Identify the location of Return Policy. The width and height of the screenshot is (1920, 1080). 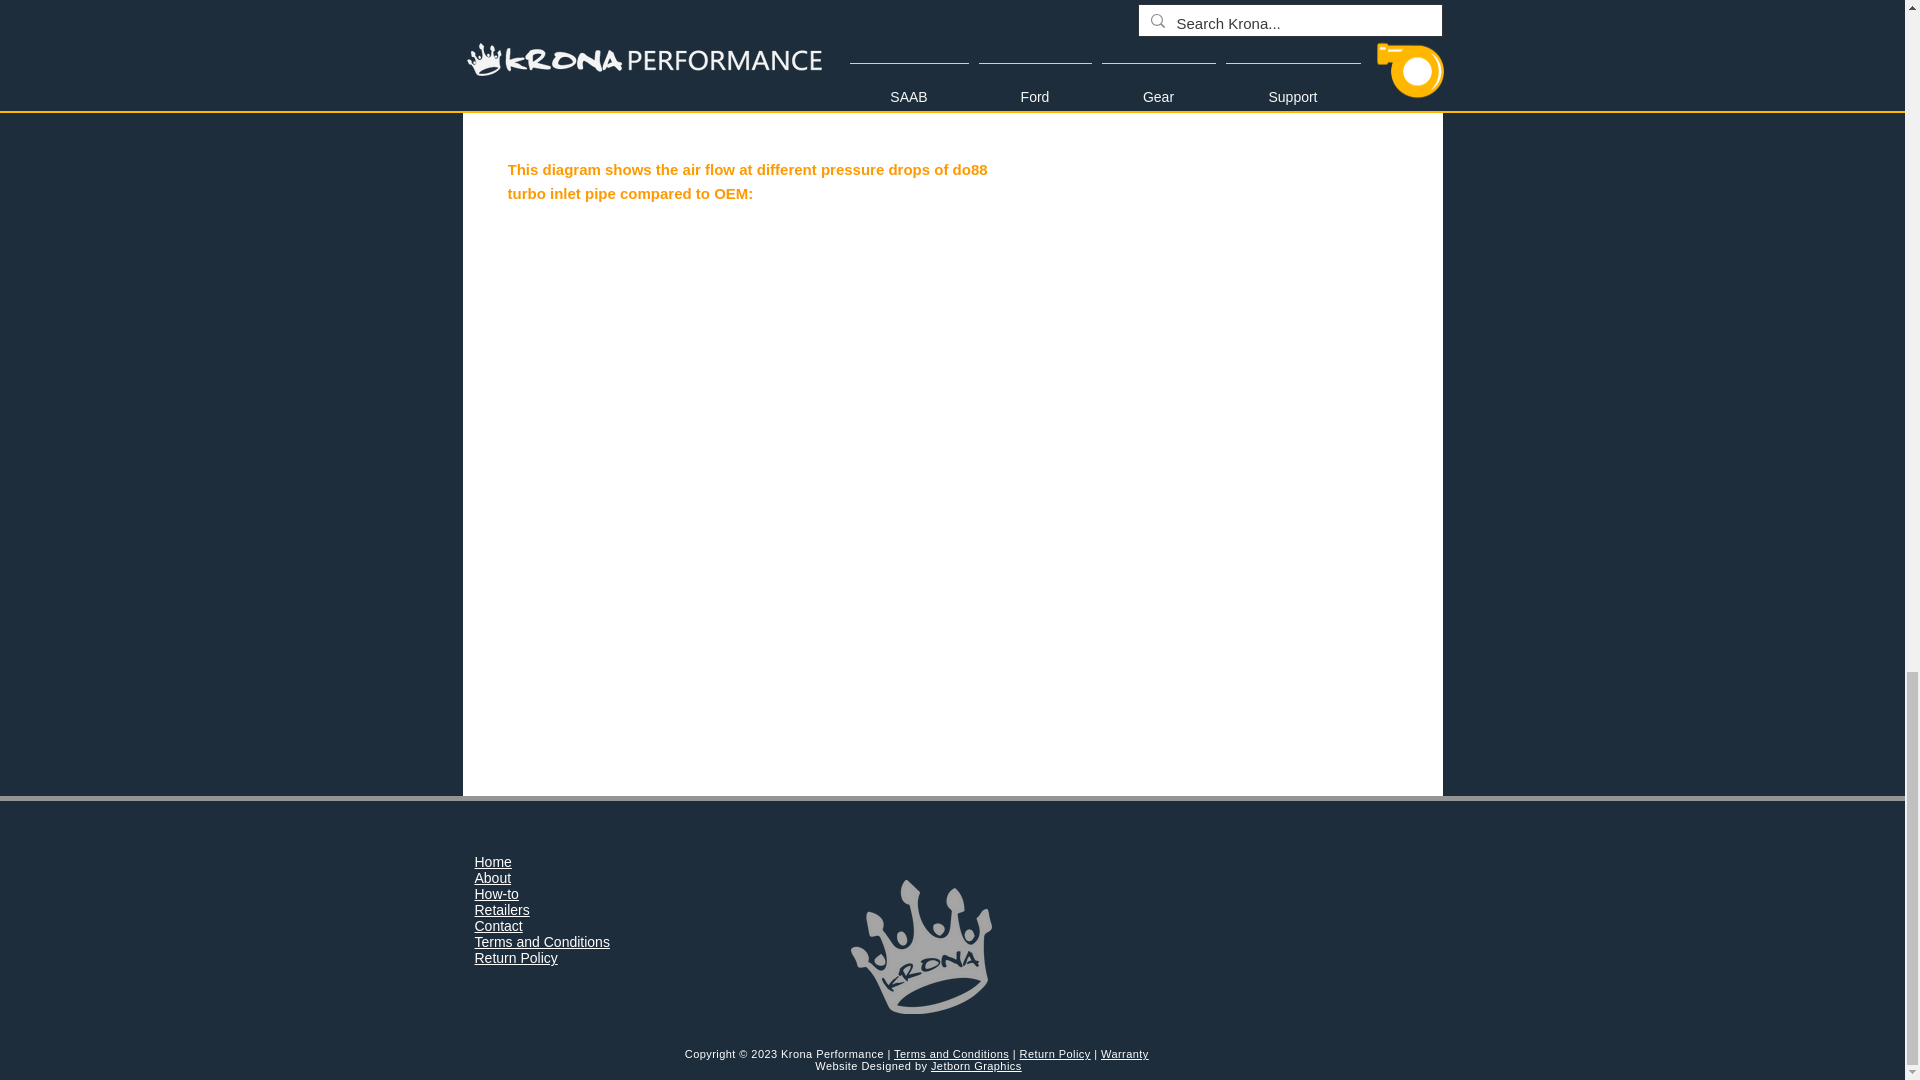
(1054, 1053).